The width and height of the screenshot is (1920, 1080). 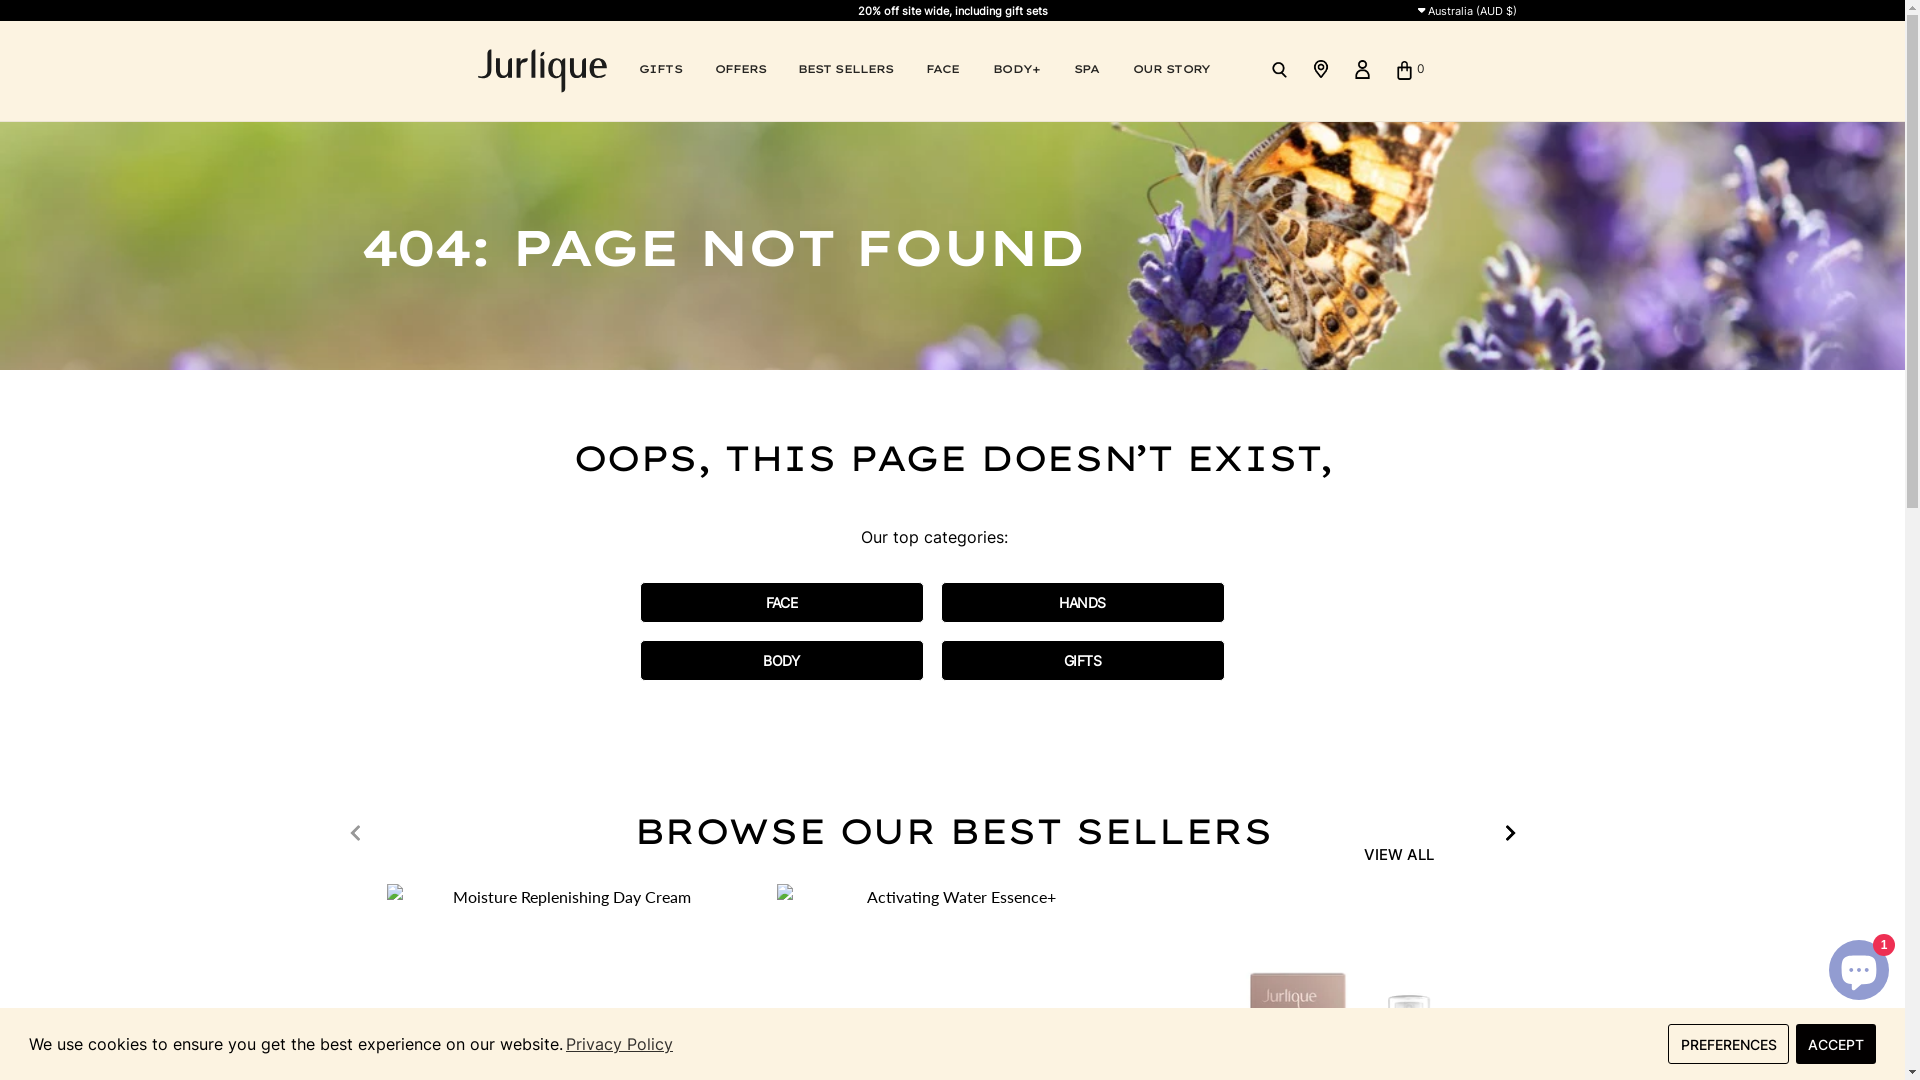 What do you see at coordinates (1082, 660) in the screenshot?
I see `GIFTS` at bounding box center [1082, 660].